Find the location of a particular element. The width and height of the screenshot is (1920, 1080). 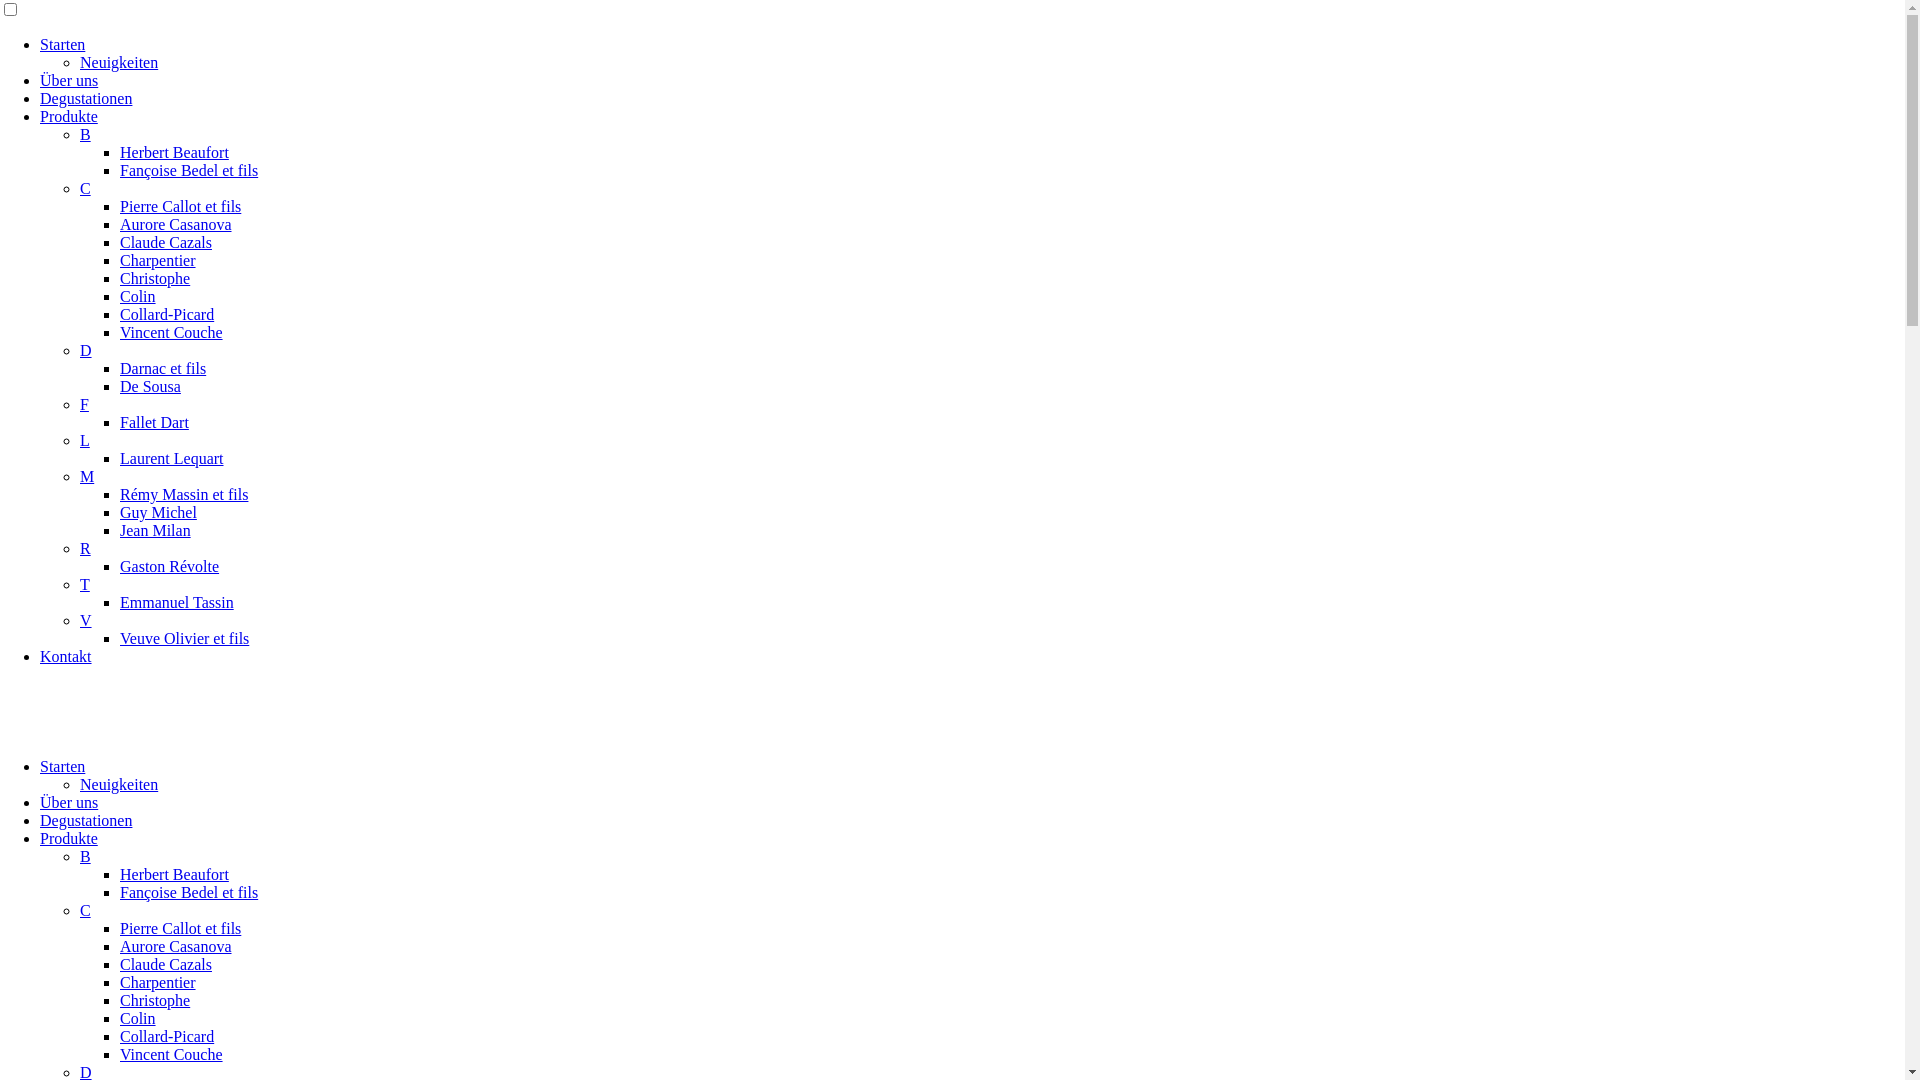

Fallet Dart is located at coordinates (154, 422).